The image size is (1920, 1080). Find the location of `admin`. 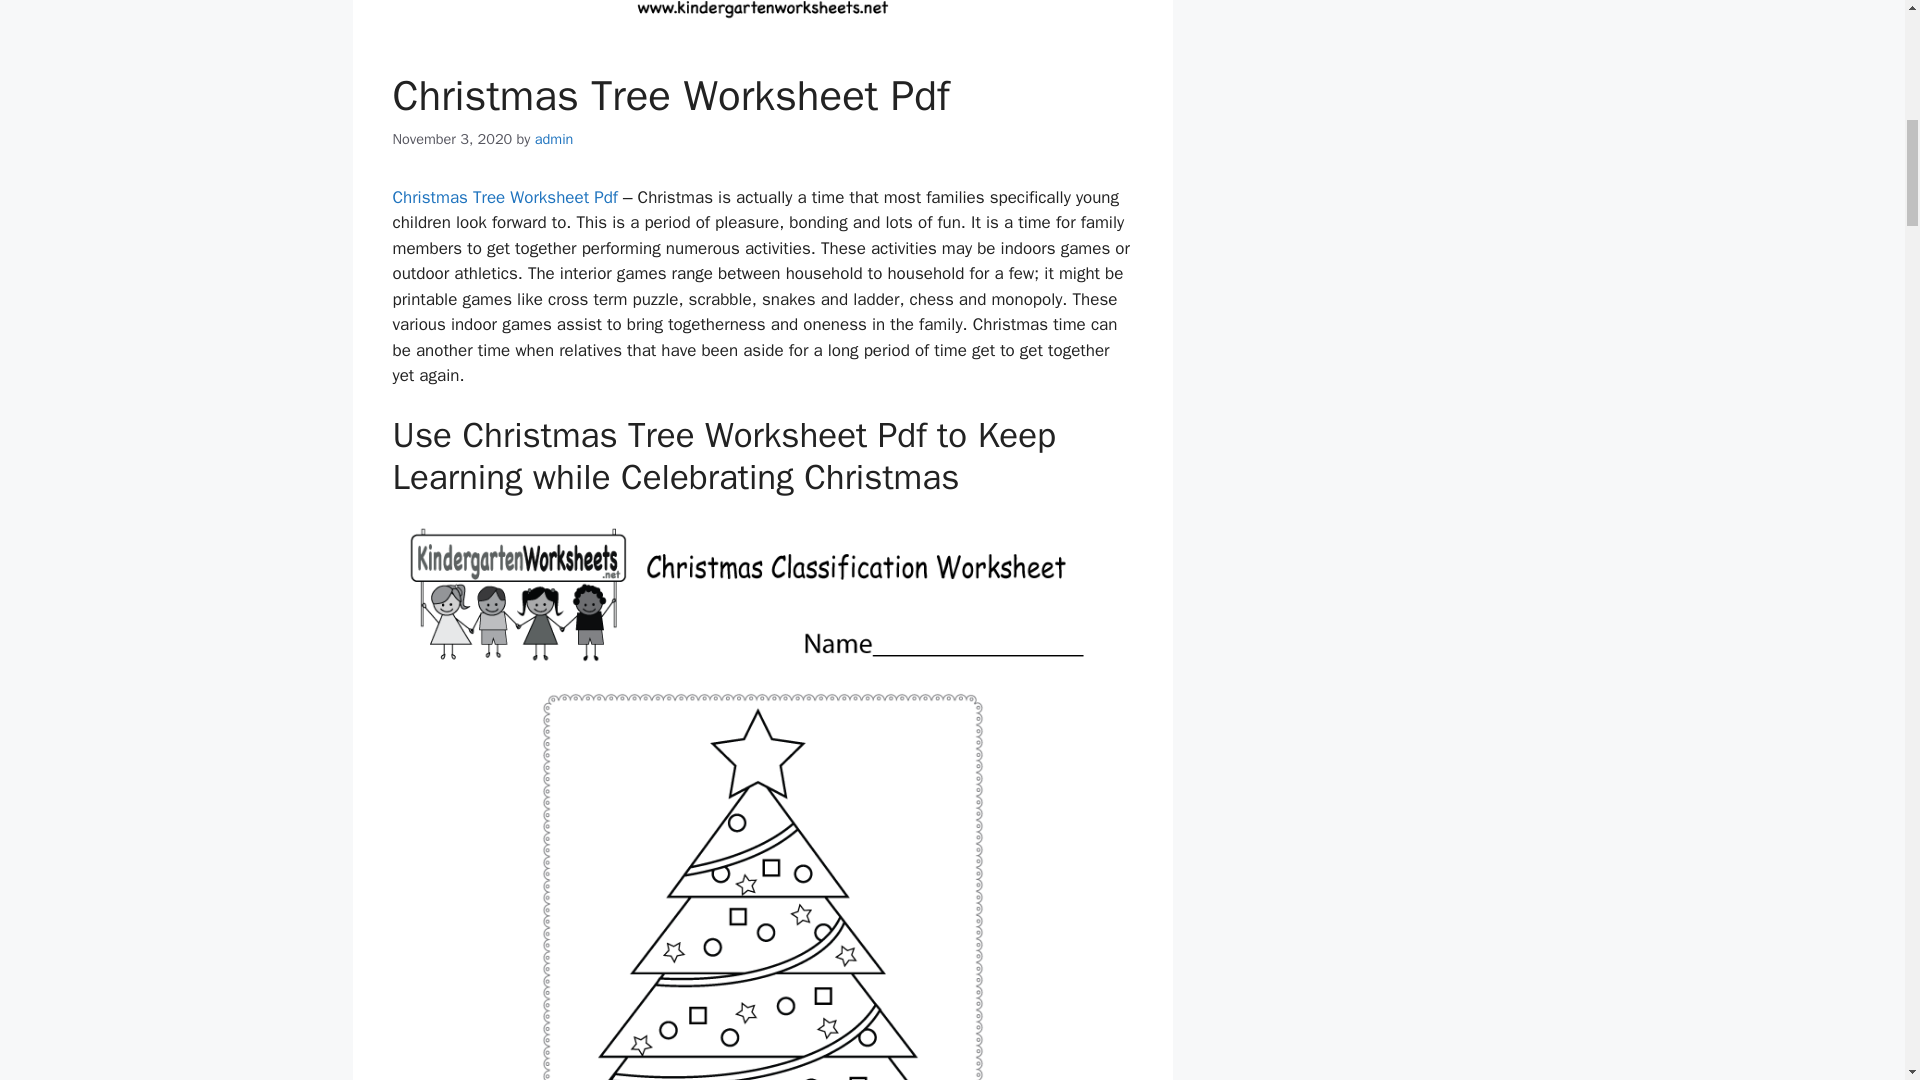

admin is located at coordinates (554, 138).